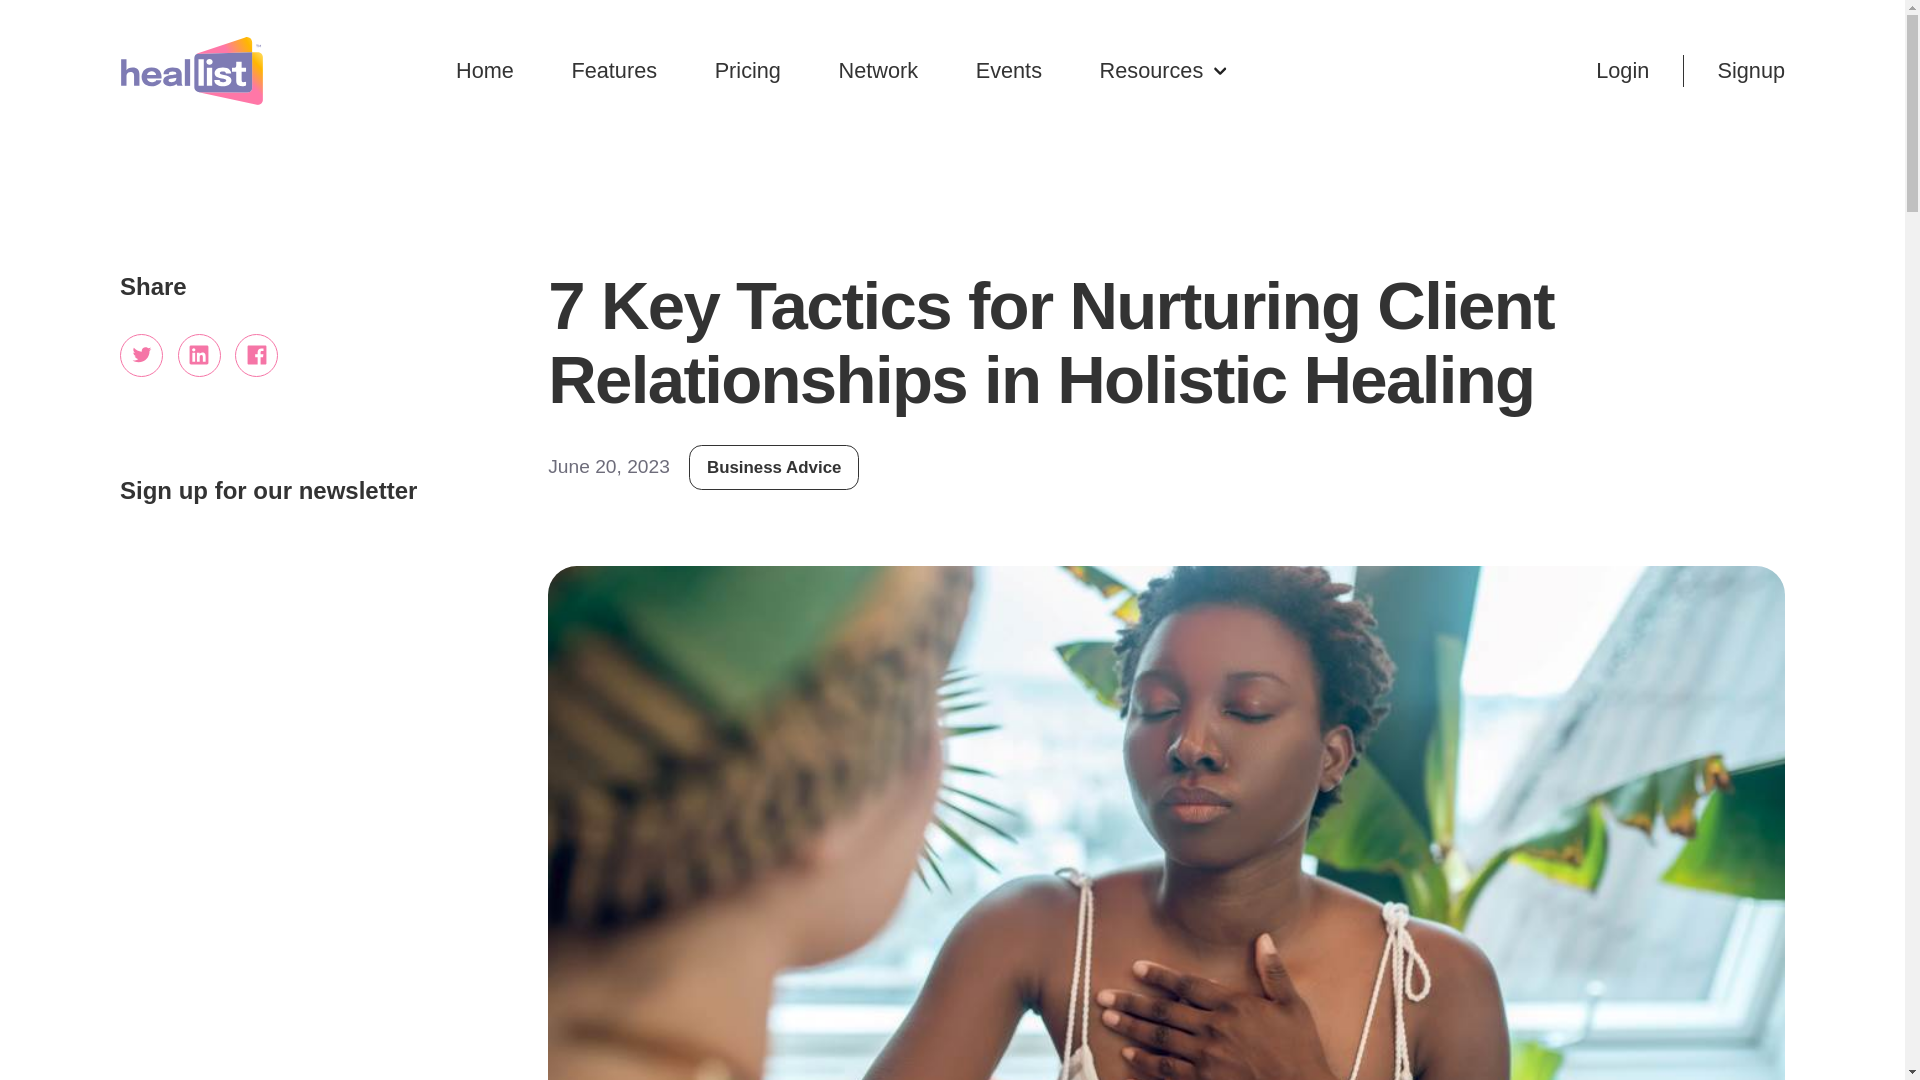  What do you see at coordinates (748, 71) in the screenshot?
I see `Pricing` at bounding box center [748, 71].